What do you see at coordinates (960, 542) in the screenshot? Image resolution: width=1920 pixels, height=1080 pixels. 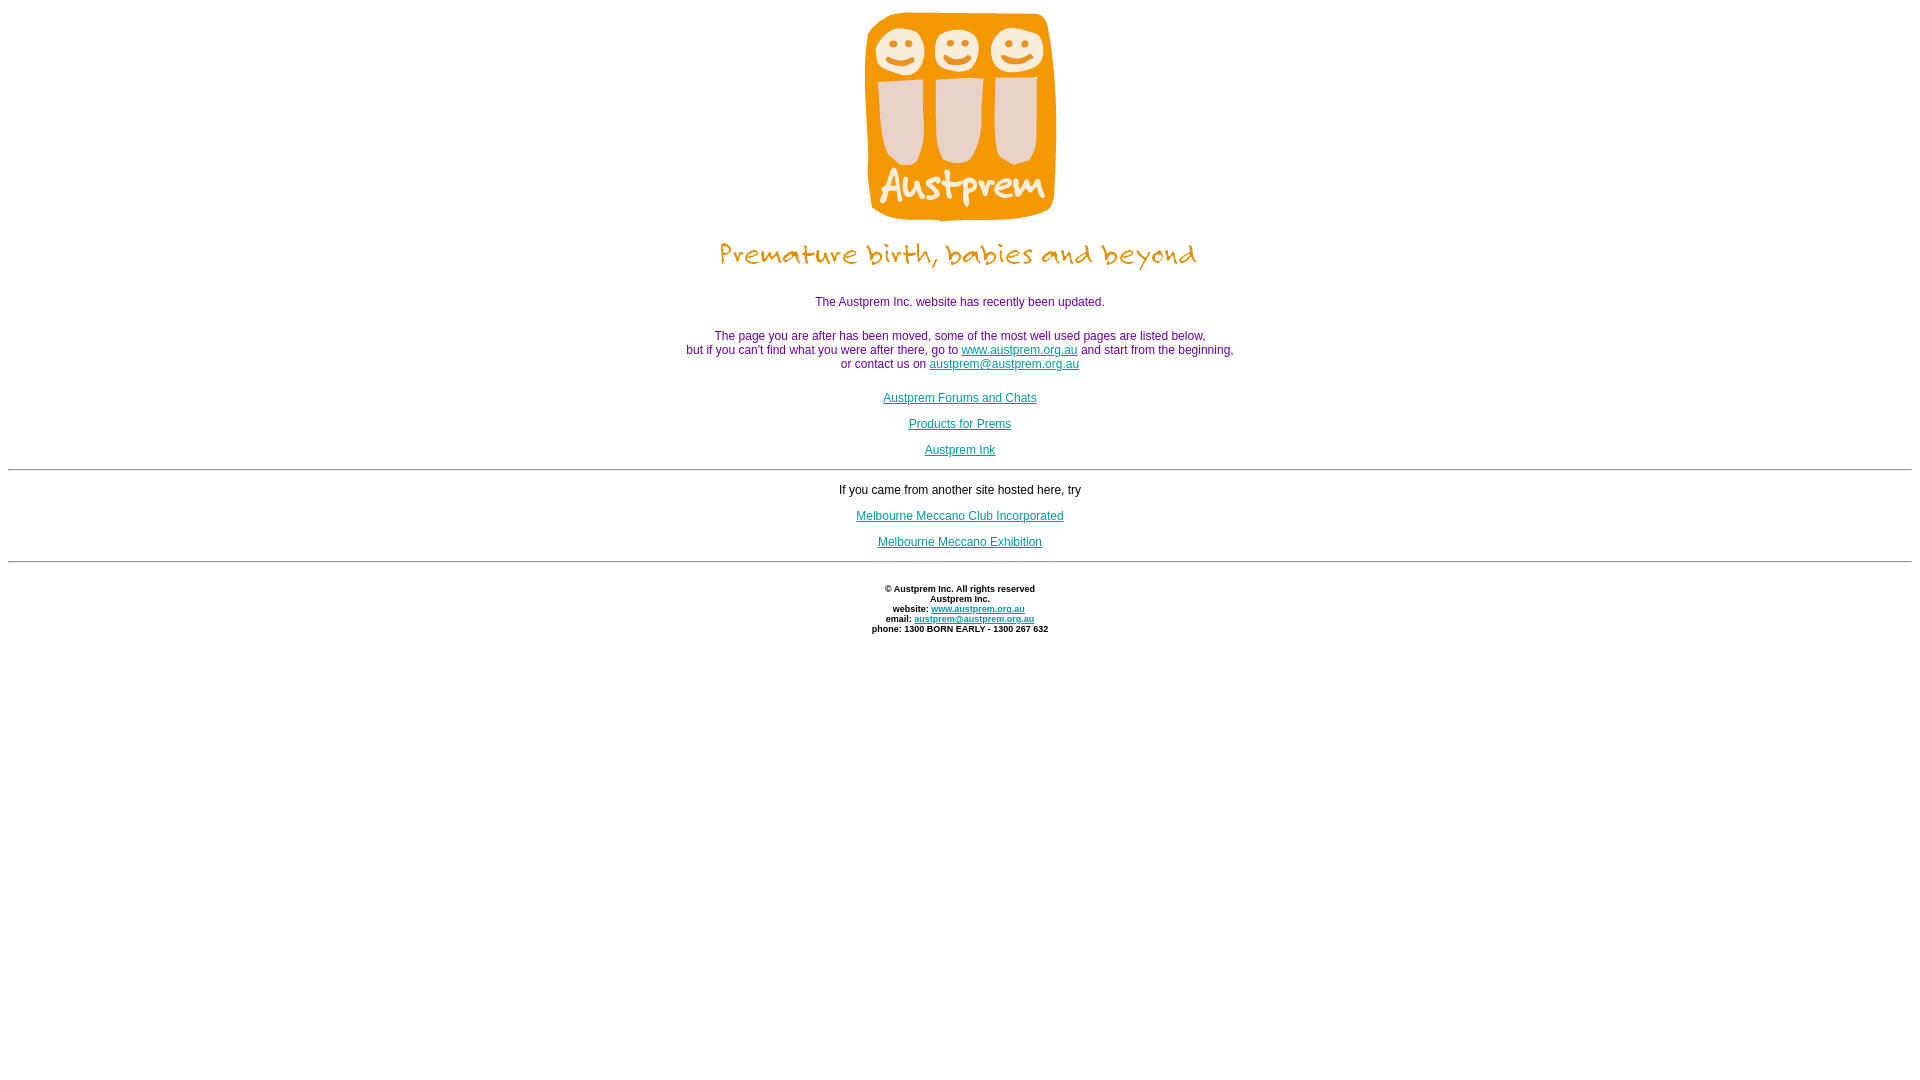 I see `Melbourne Meccano Exhibition` at bounding box center [960, 542].